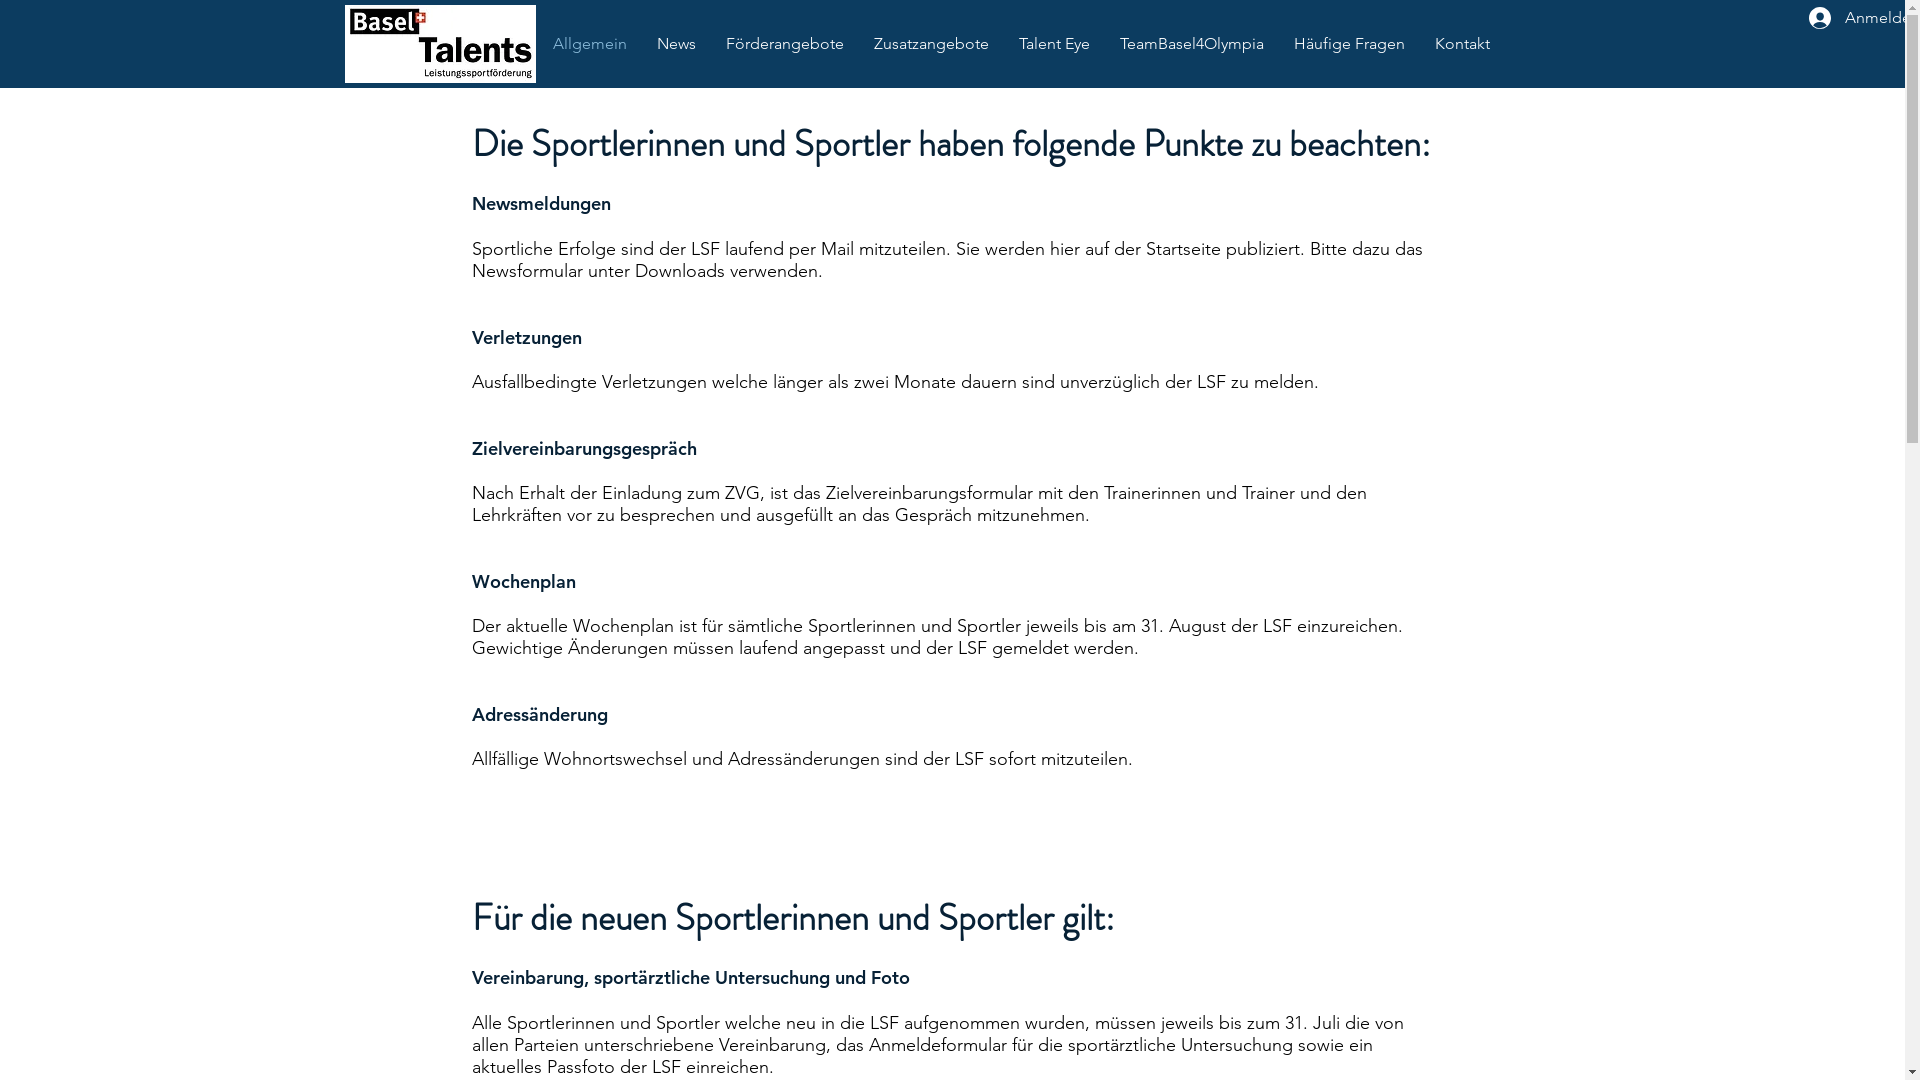 This screenshot has height=1080, width=1920. Describe the element at coordinates (1462, 44) in the screenshot. I see `Kontakt` at that location.